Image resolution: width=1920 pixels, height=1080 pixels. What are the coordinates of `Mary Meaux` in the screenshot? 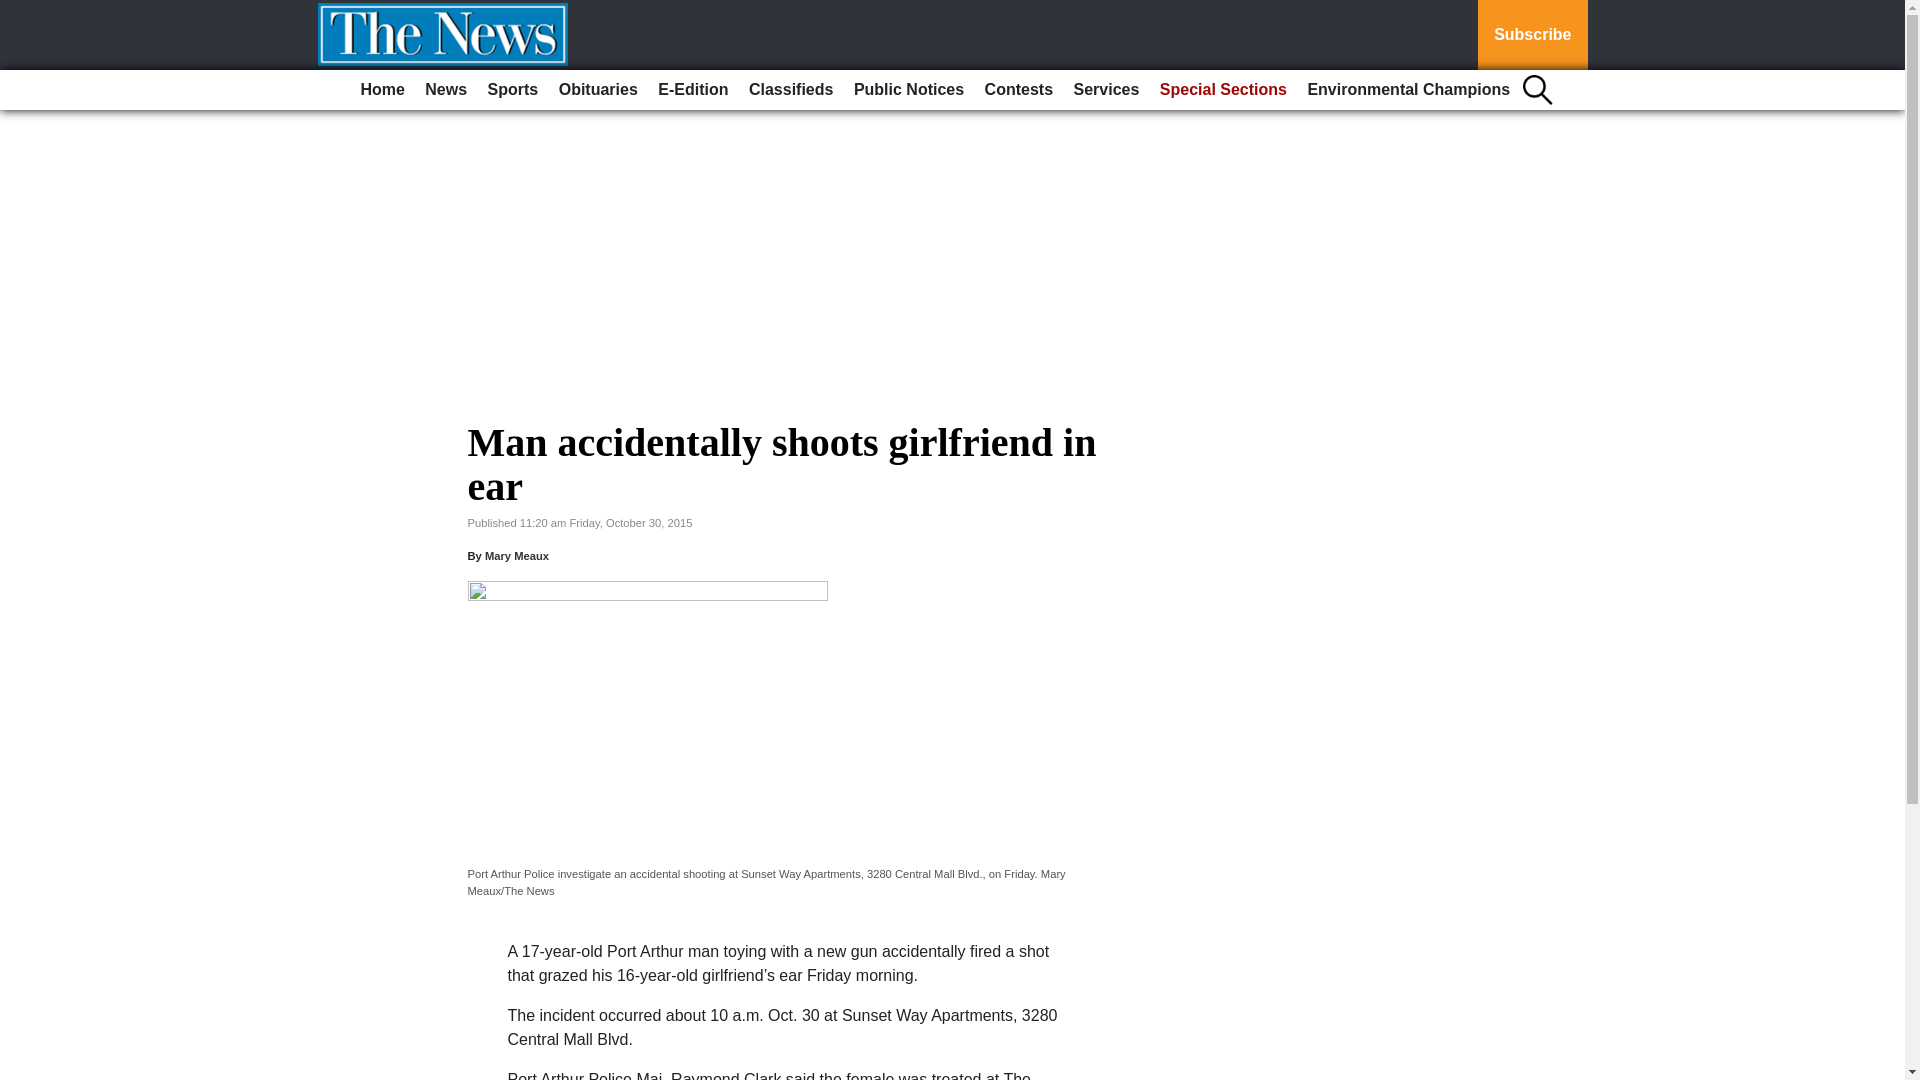 It's located at (517, 555).